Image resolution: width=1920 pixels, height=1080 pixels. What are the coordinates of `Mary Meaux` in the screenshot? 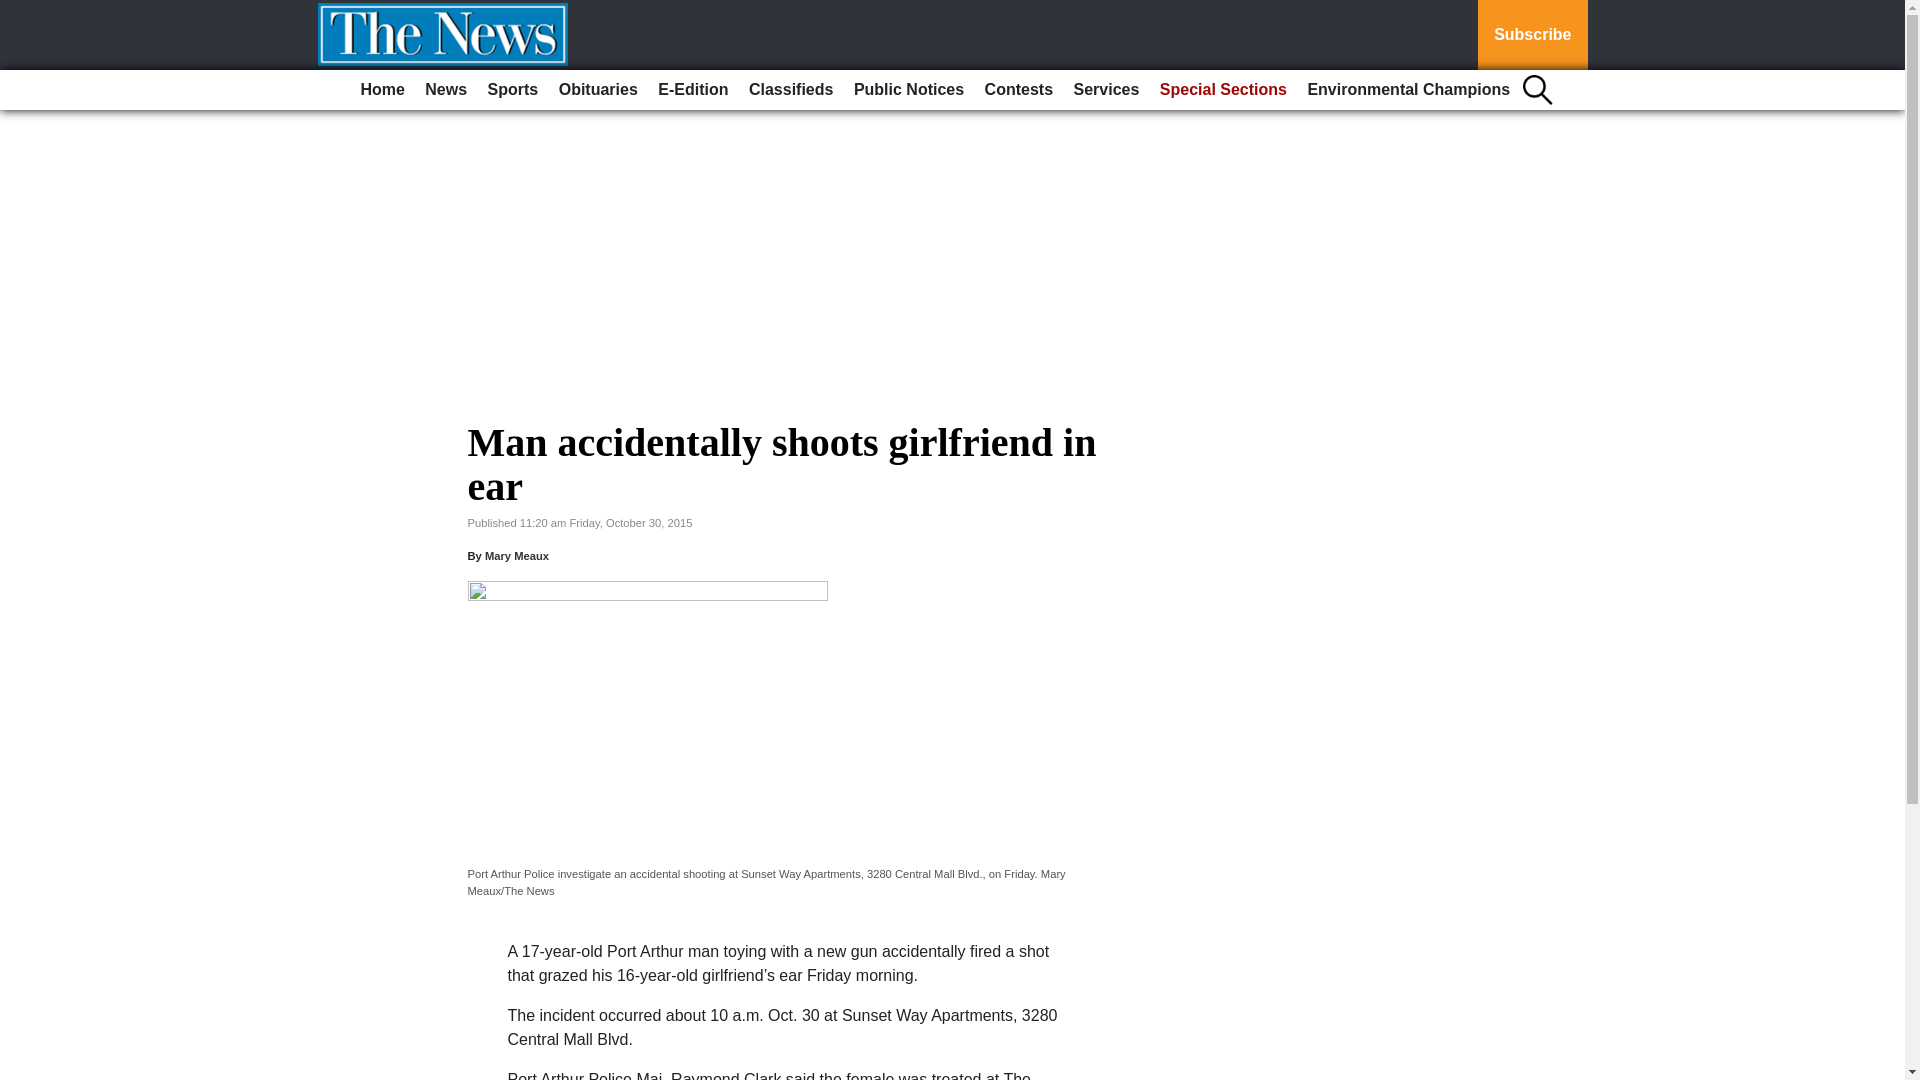 It's located at (517, 555).